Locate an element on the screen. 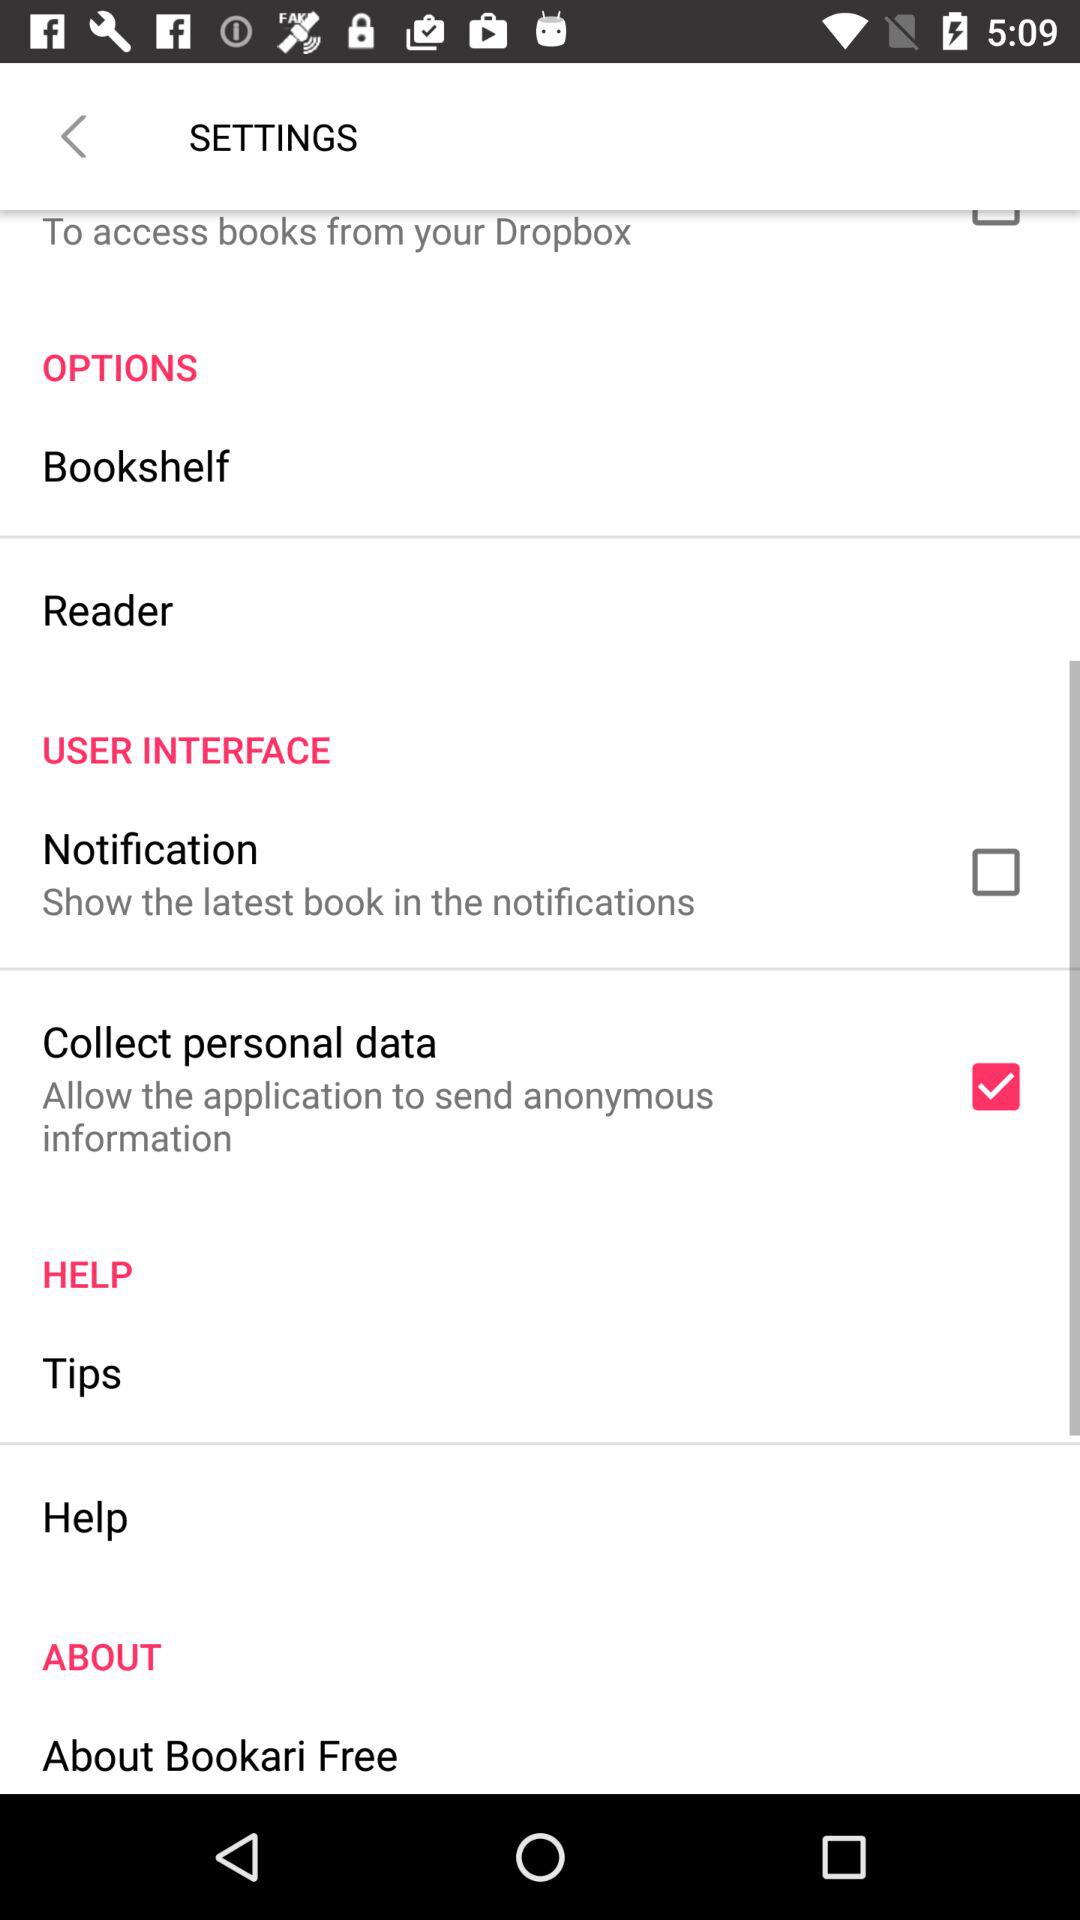 This screenshot has height=1920, width=1080. click the item below to access books is located at coordinates (540, 346).